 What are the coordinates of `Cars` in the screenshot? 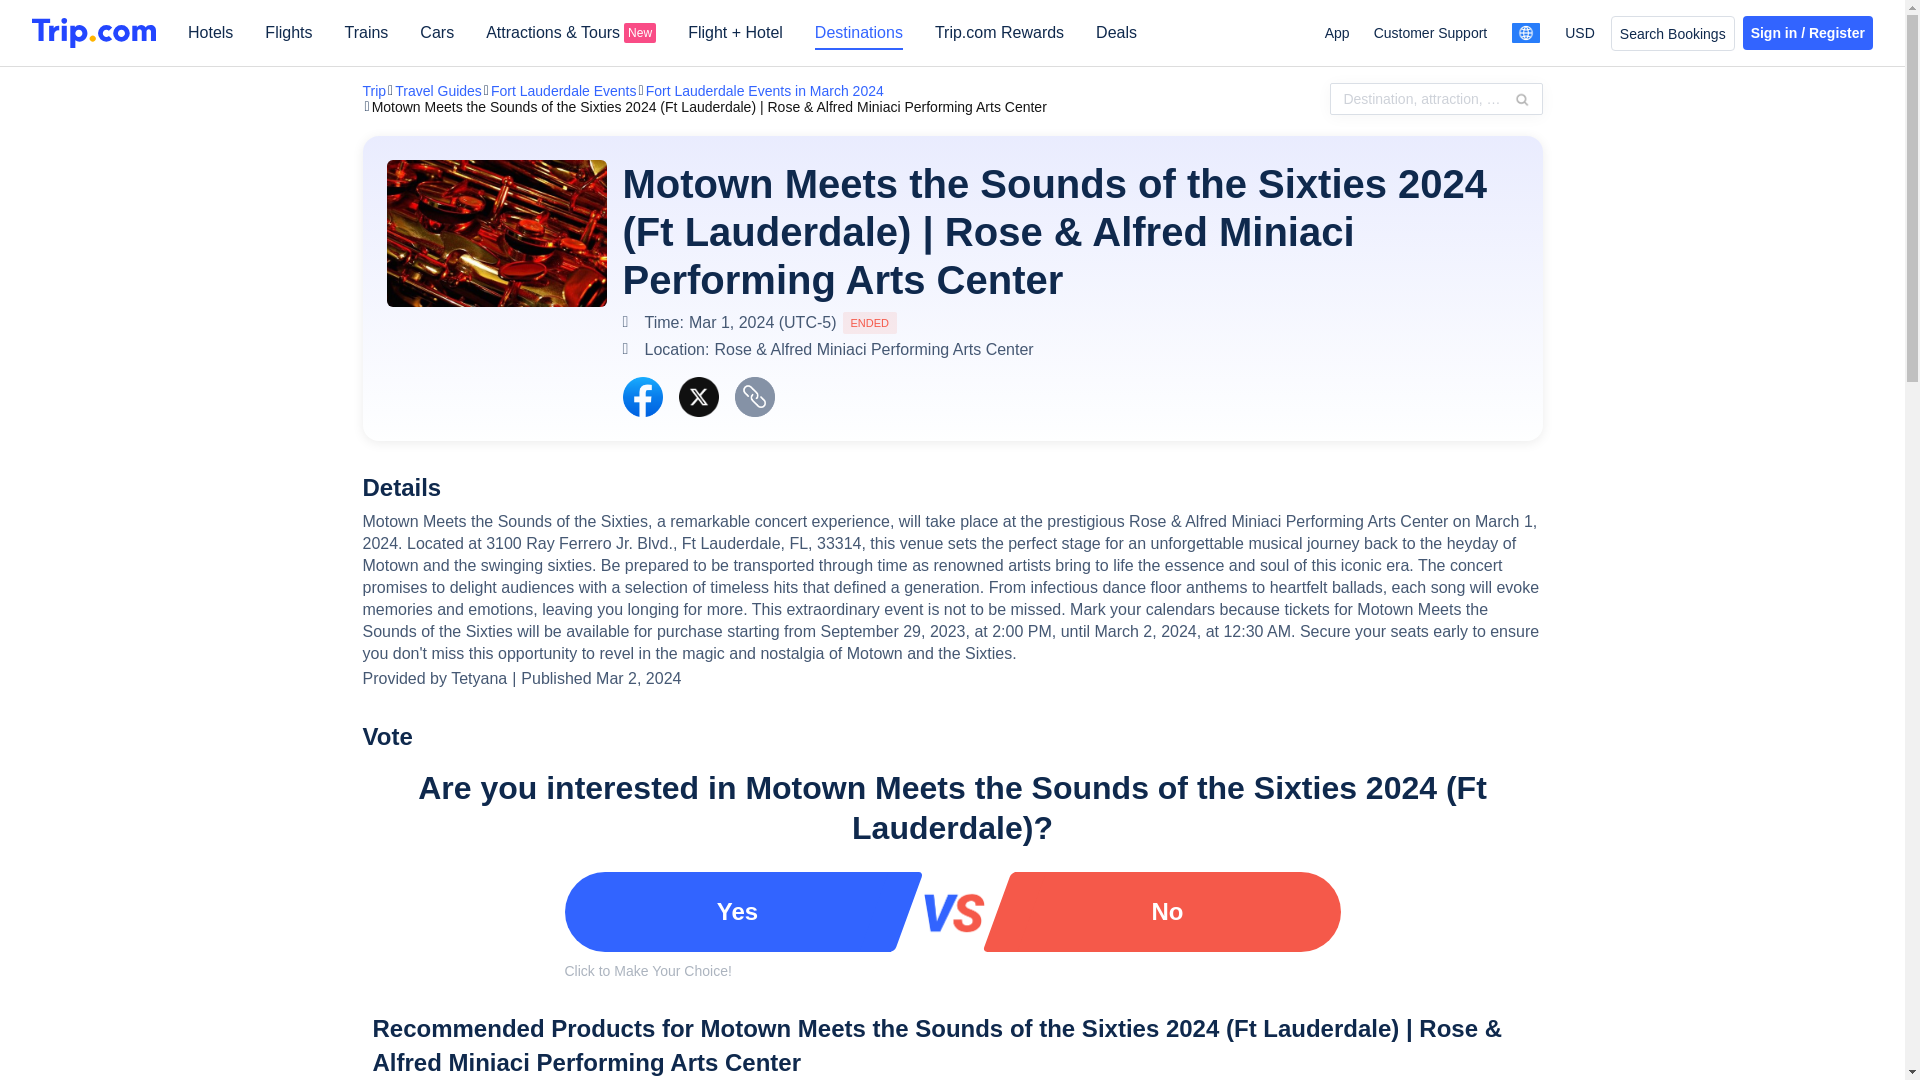 It's located at (436, 40).